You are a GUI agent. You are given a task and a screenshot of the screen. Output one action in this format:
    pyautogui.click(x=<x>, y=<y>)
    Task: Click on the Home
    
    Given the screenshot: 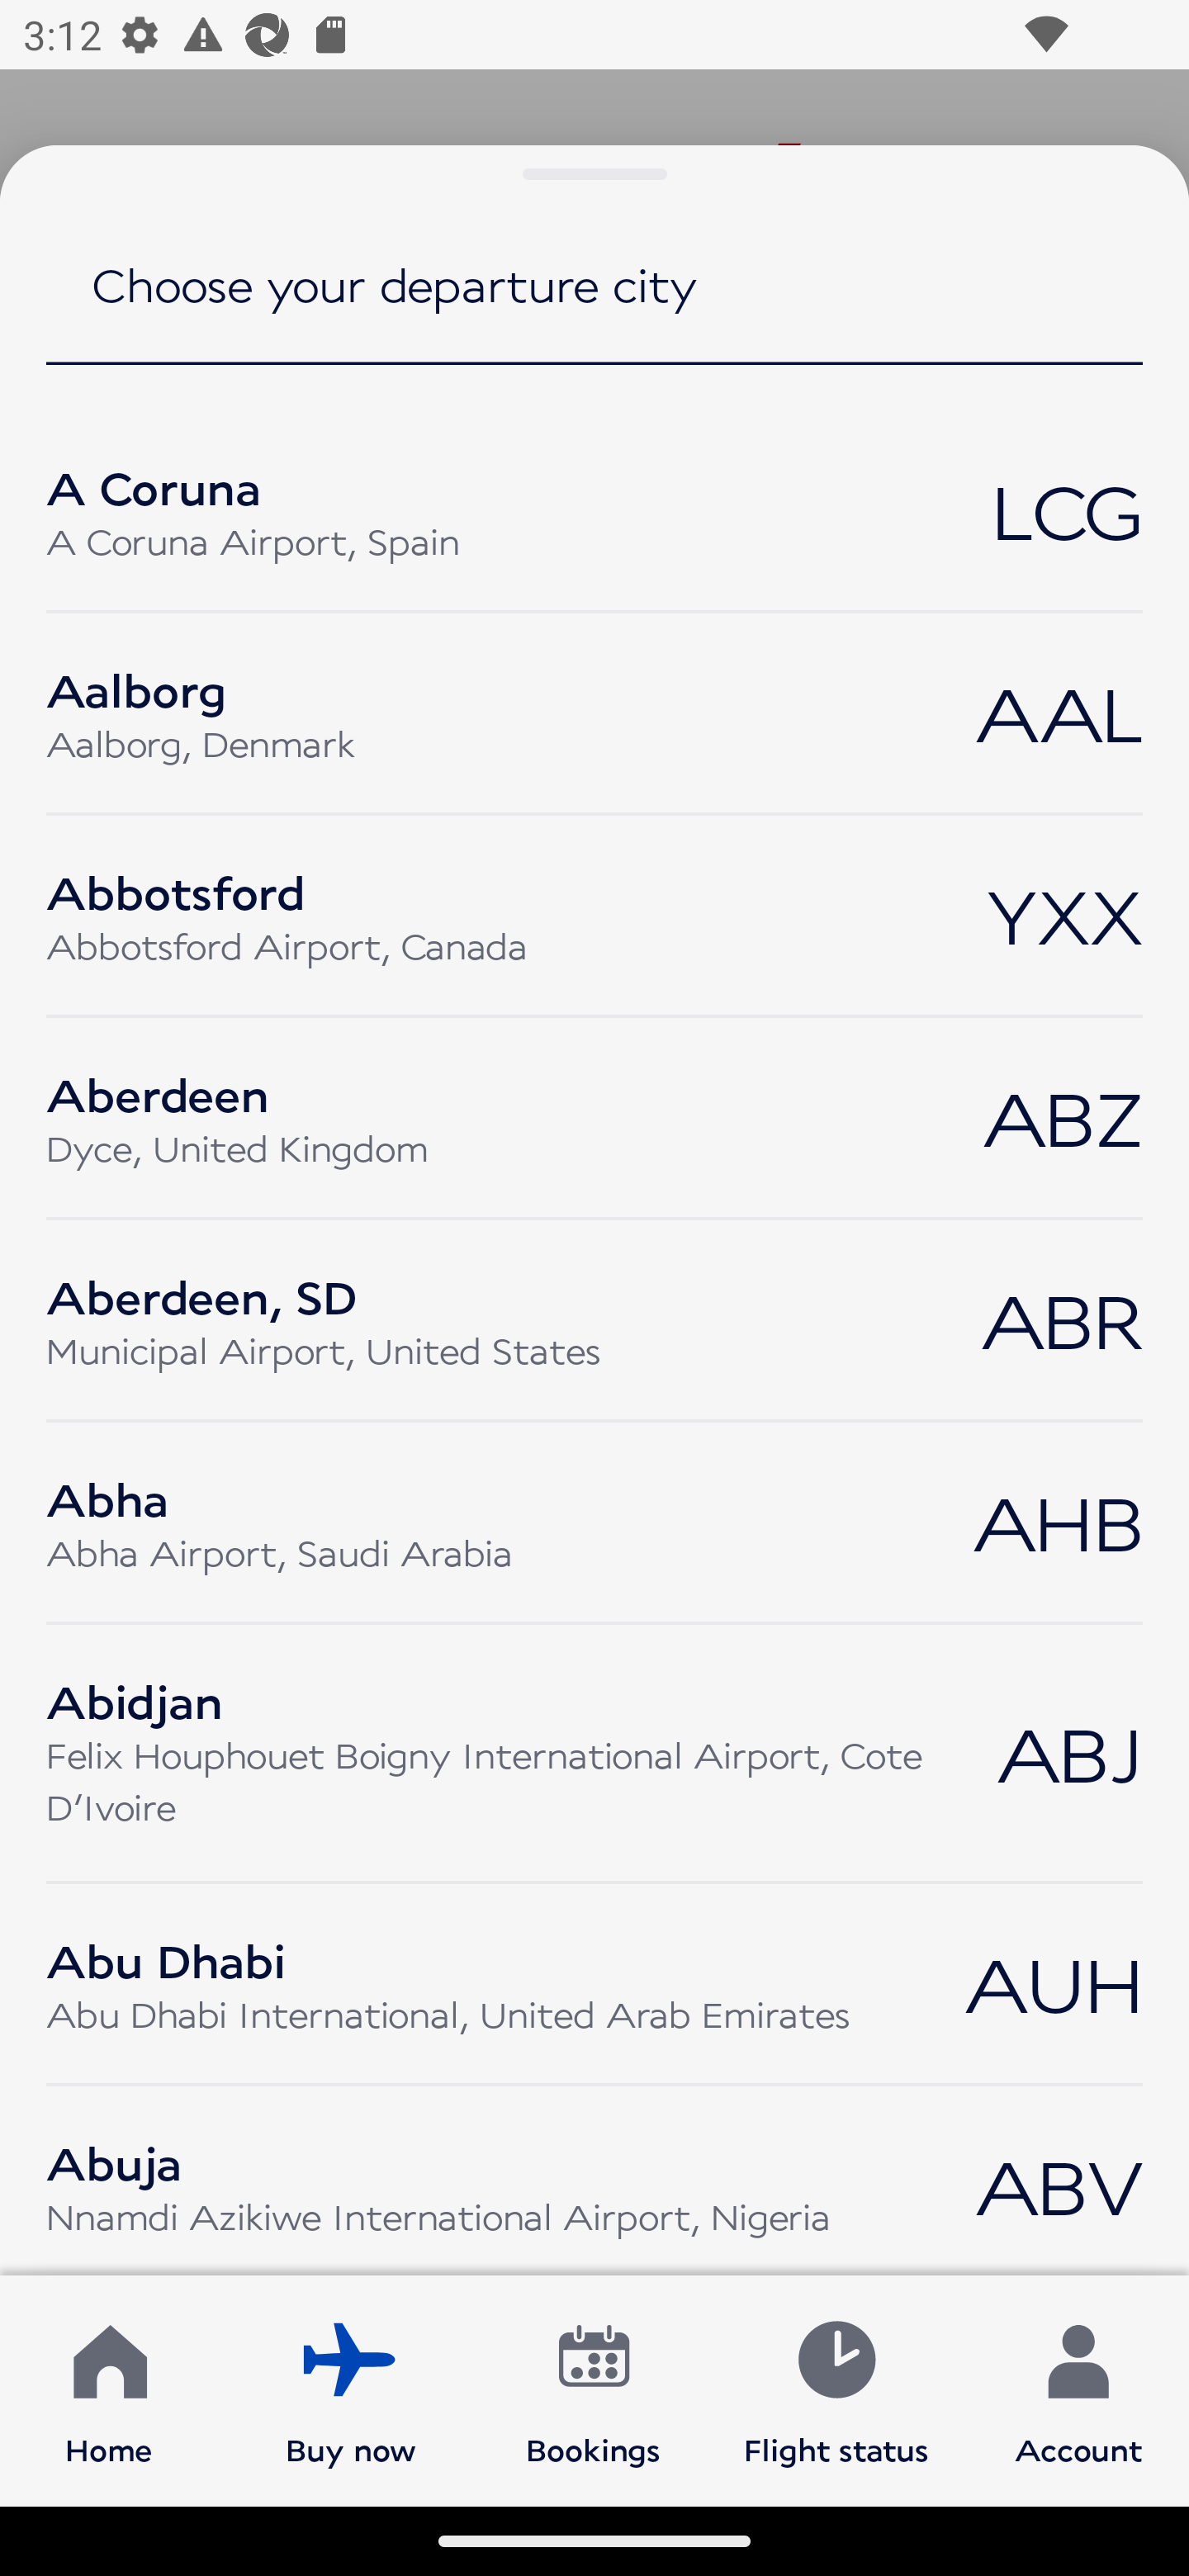 What is the action you would take?
    pyautogui.click(x=109, y=2389)
    